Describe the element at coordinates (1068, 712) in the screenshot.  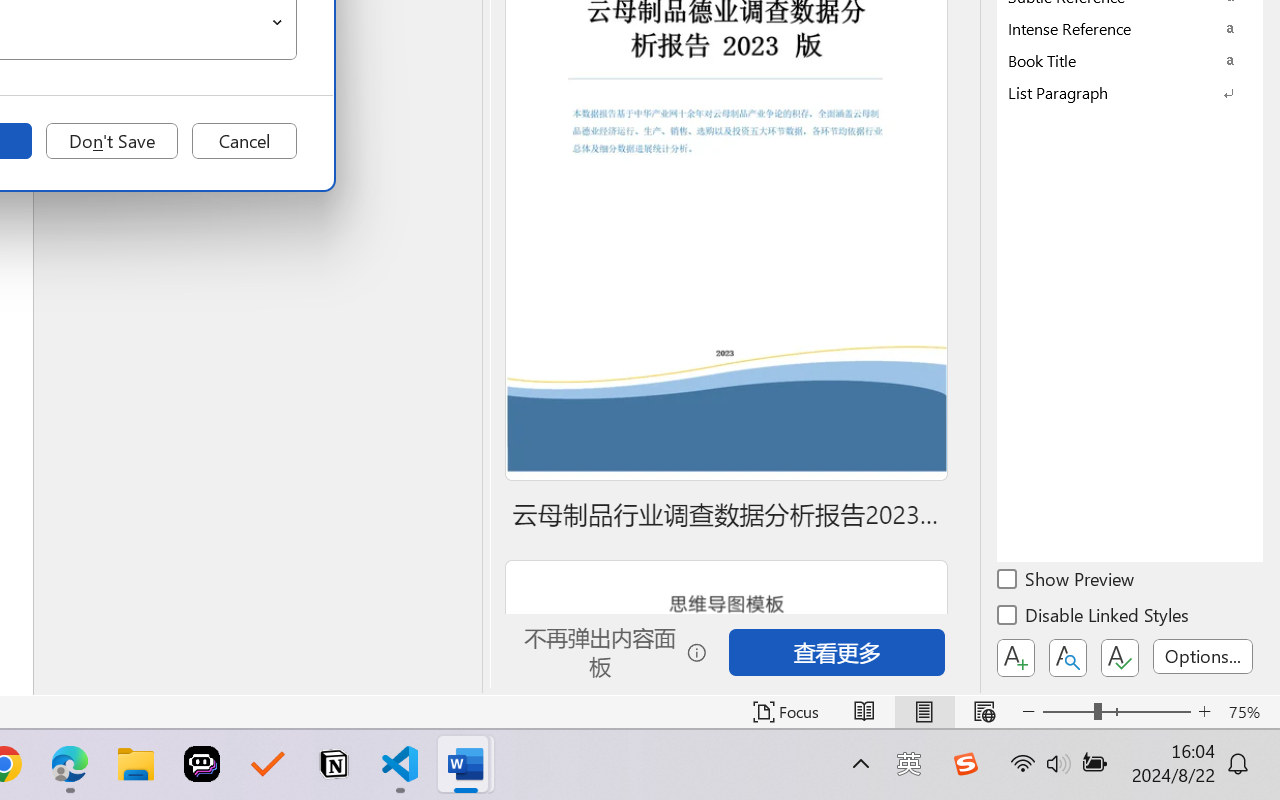
I see `Zoom Out` at that location.